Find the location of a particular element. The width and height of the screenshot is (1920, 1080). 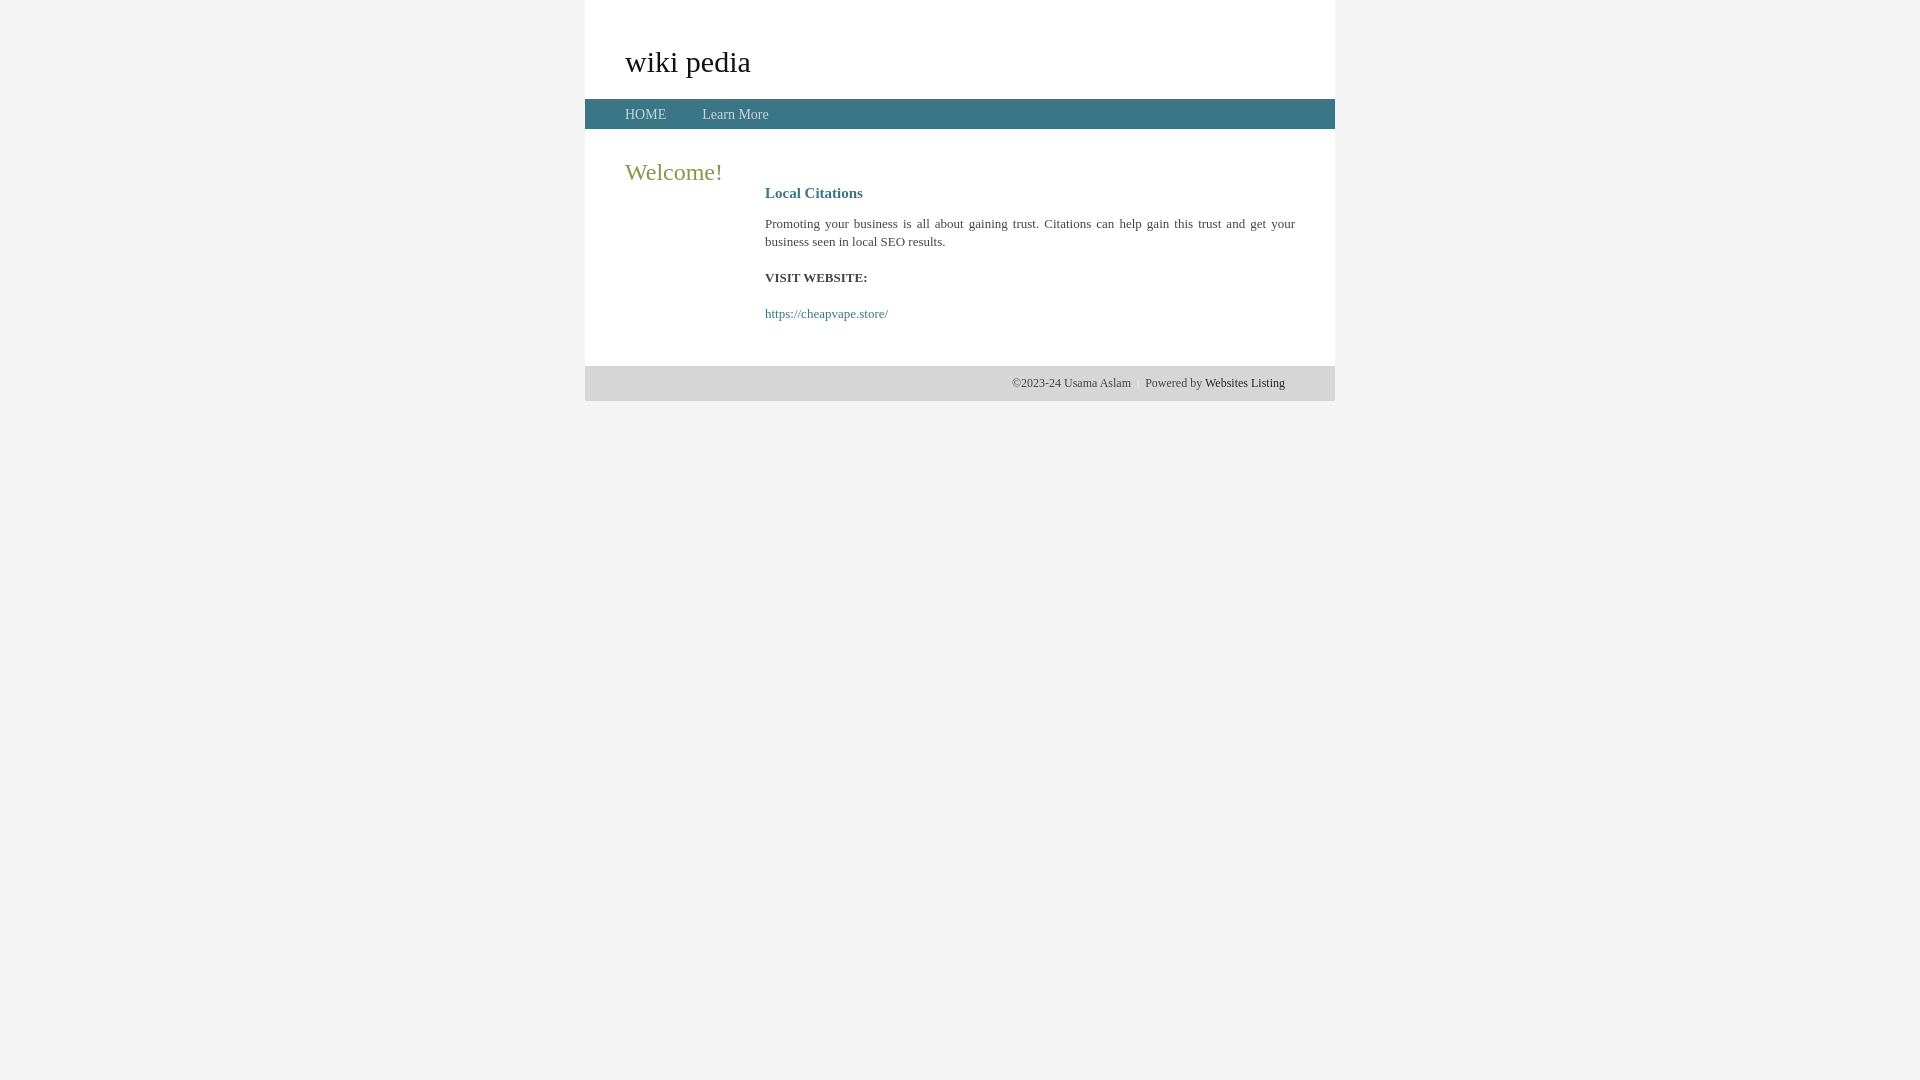

Websites Listing is located at coordinates (1245, 383).